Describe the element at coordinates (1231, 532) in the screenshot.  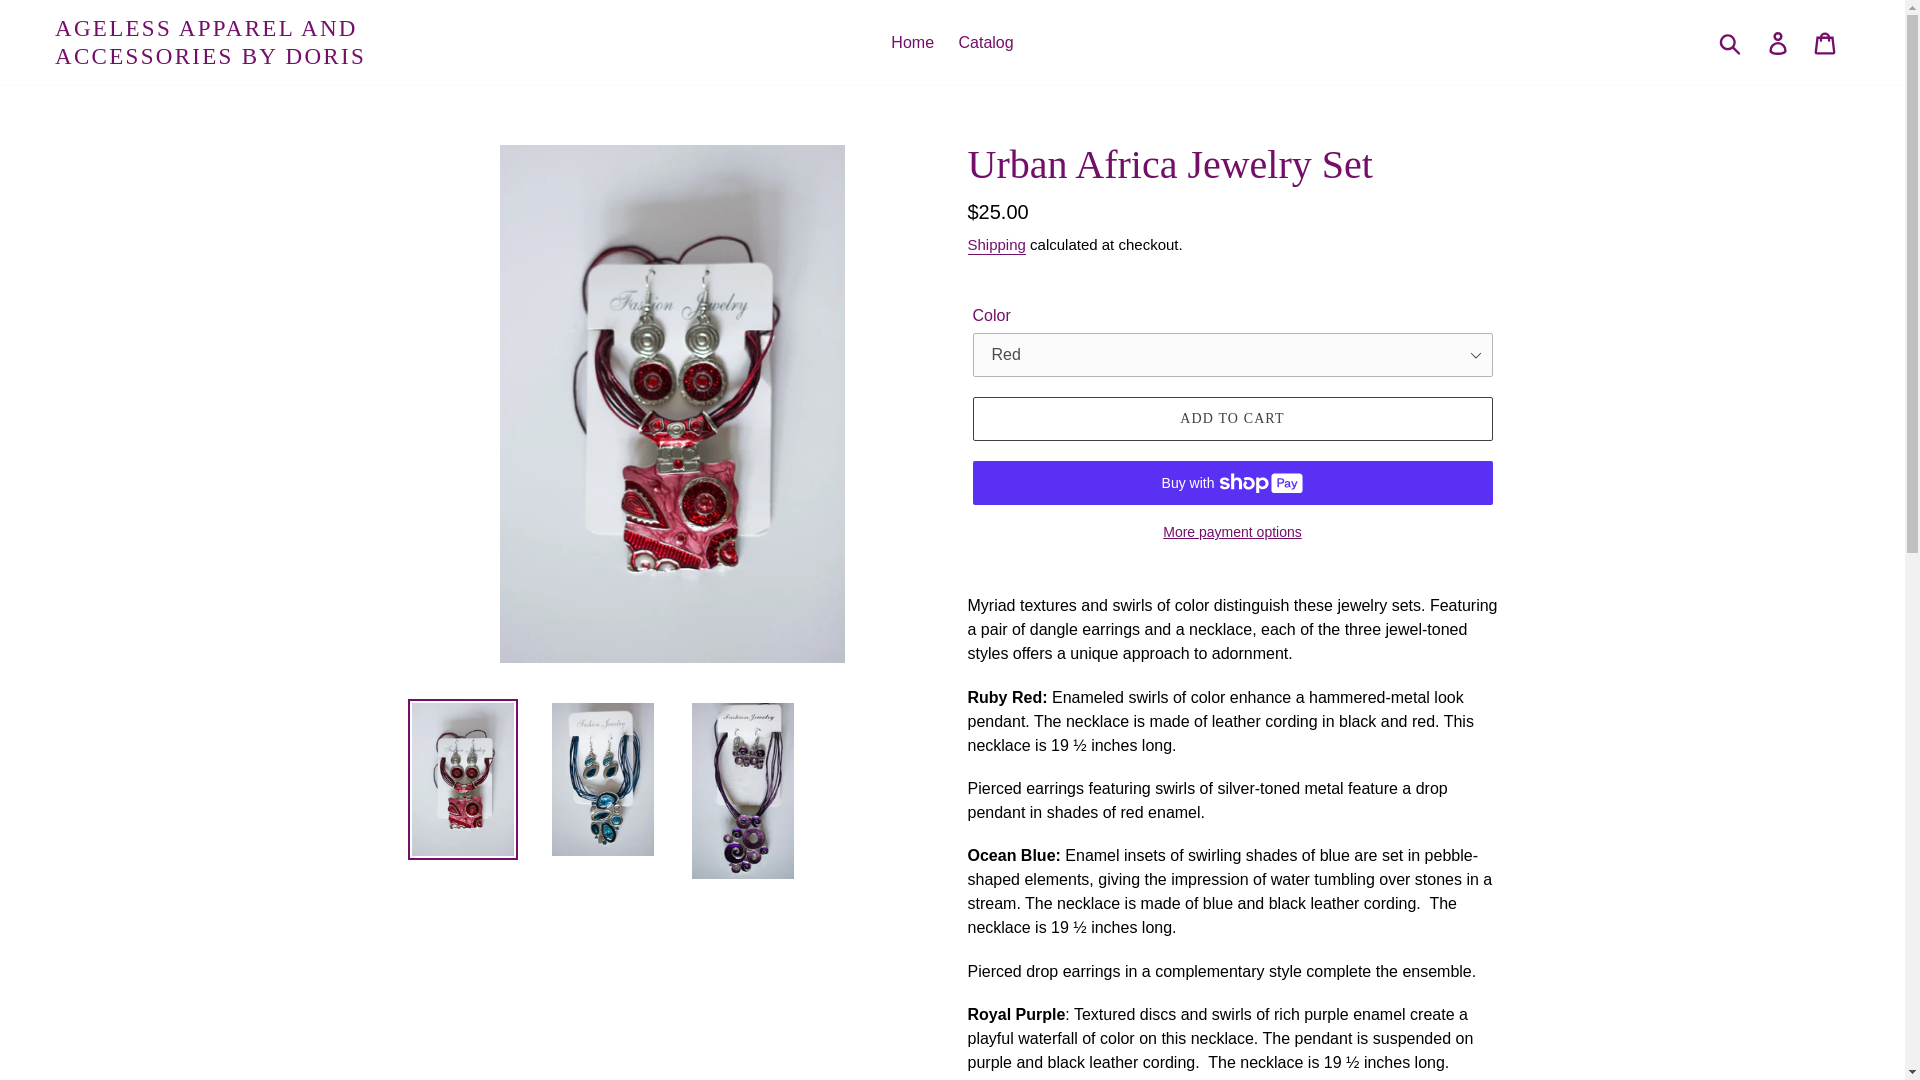
I see `More payment options` at that location.